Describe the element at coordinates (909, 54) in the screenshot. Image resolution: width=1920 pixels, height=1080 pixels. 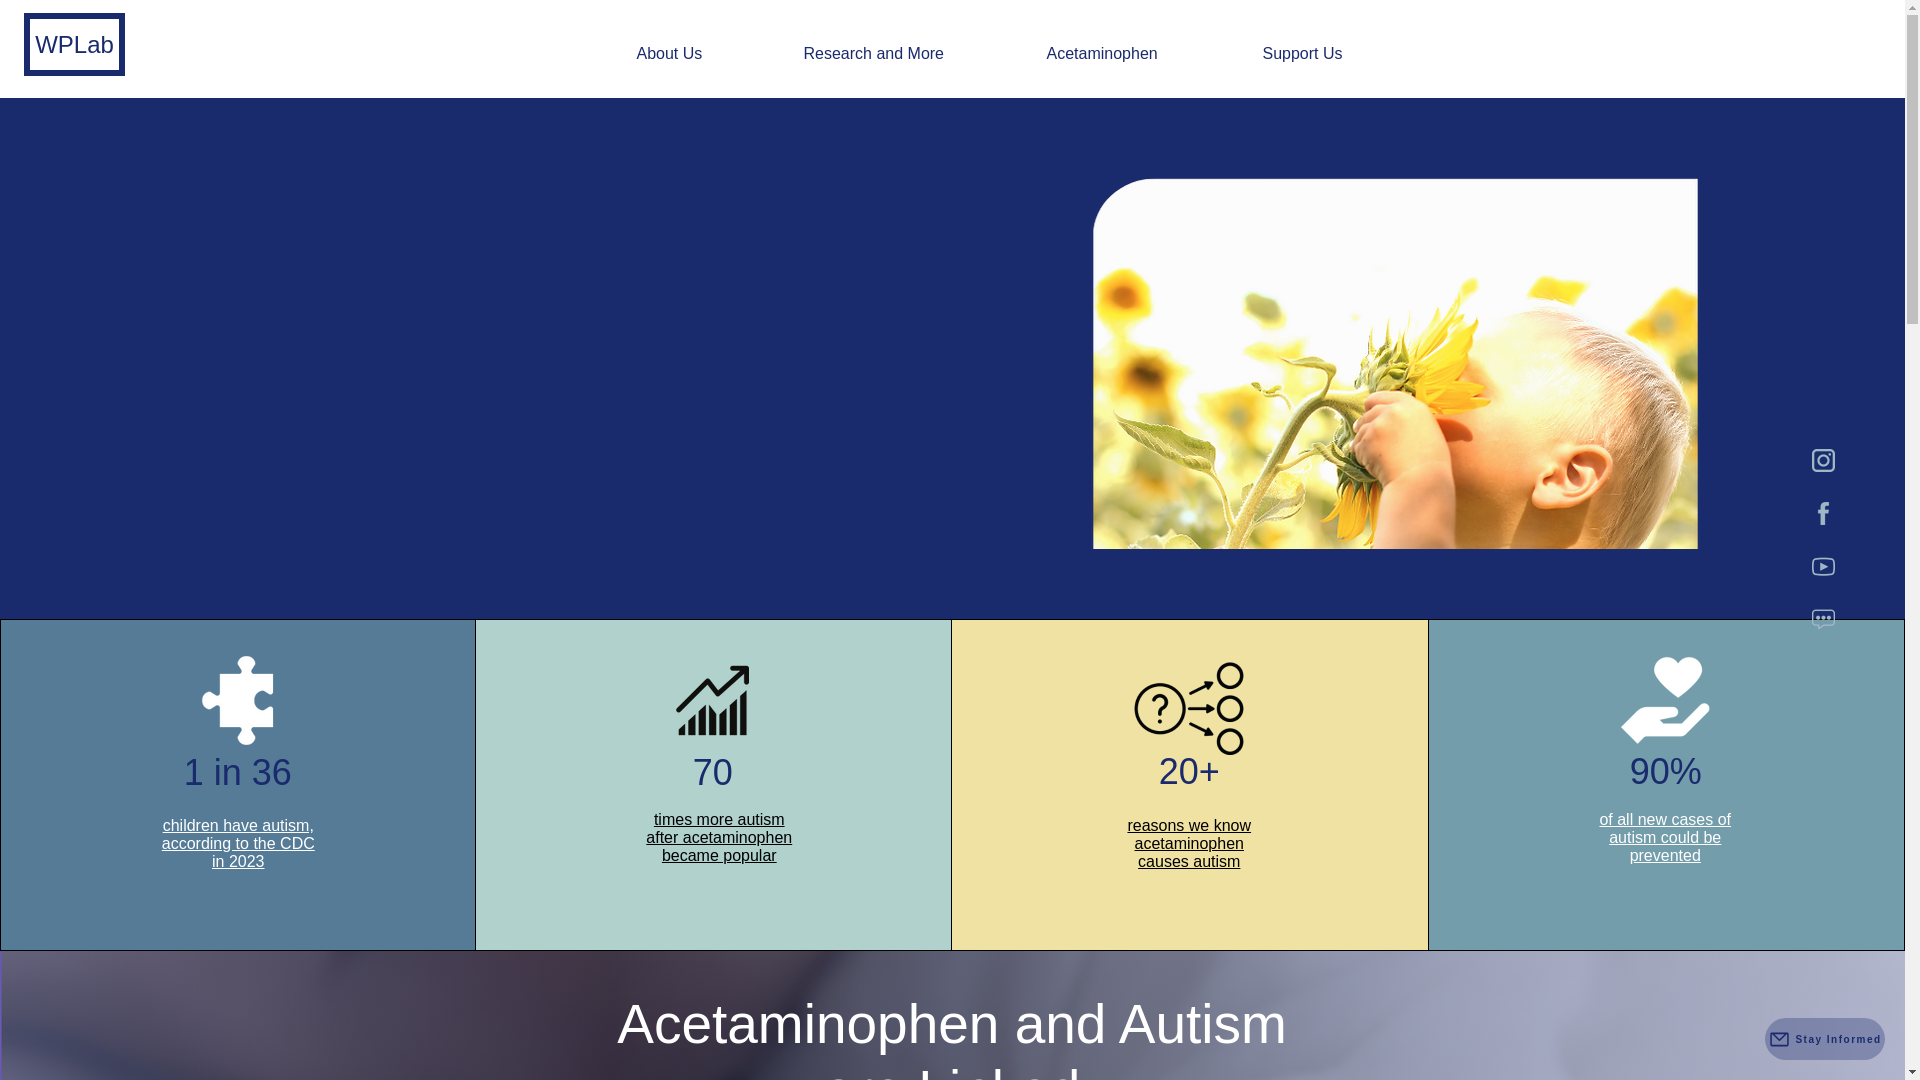
I see `Research and More` at that location.